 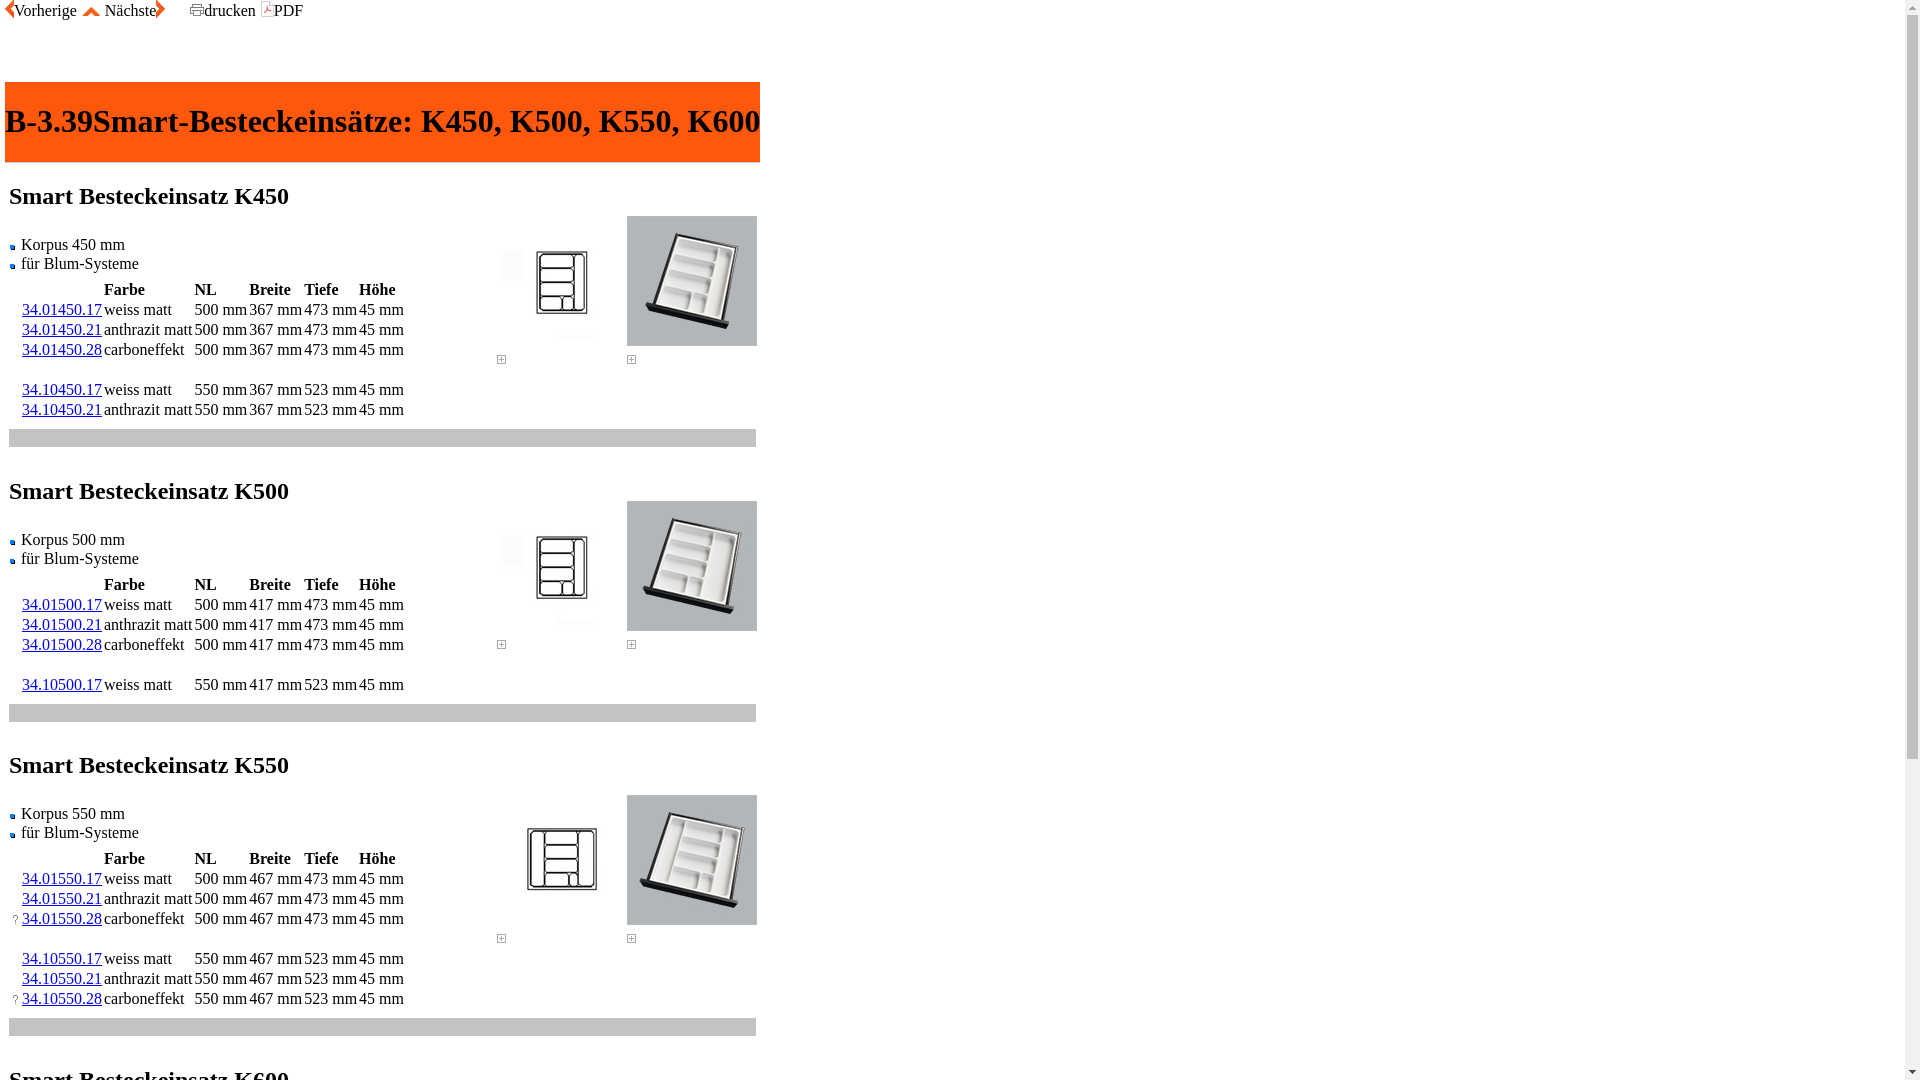 I want to click on 34.10450.21, so click(x=62, y=410).